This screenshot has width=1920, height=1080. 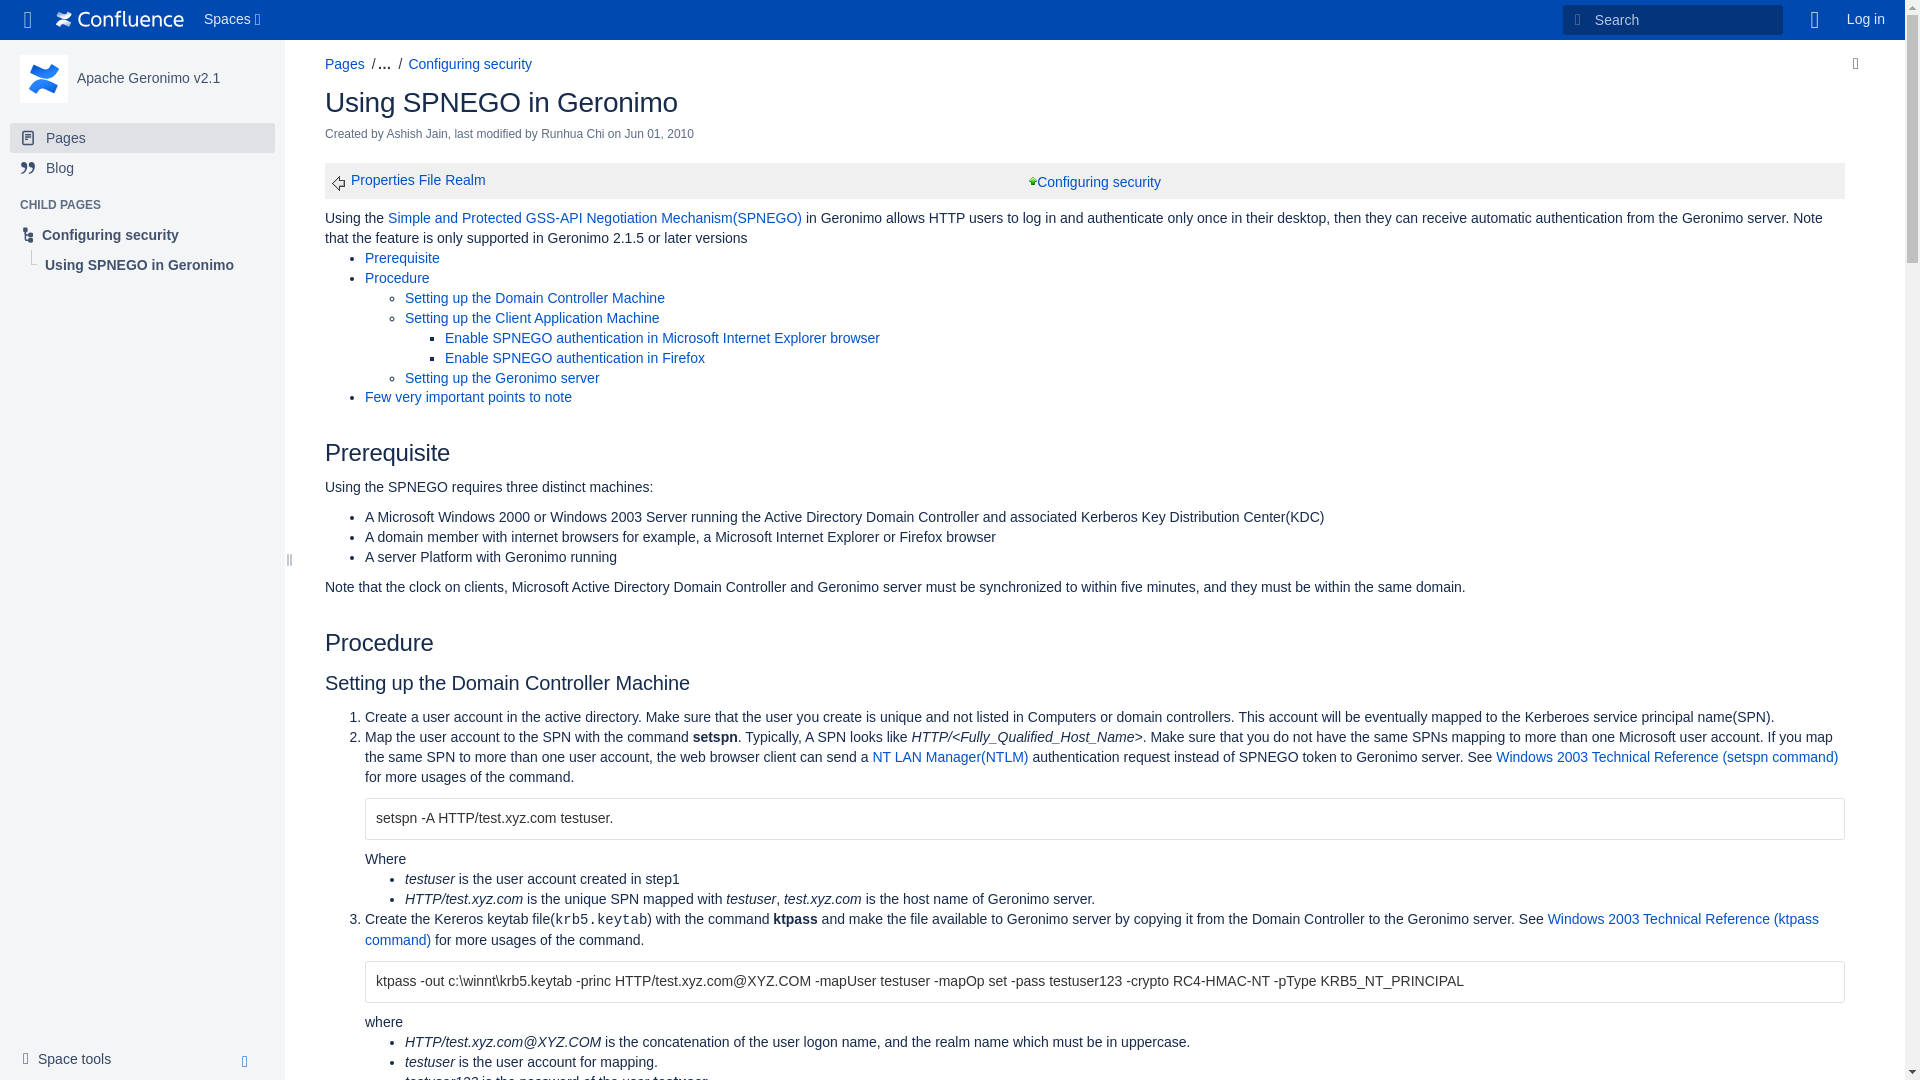 I want to click on Pages, so click(x=142, y=138).